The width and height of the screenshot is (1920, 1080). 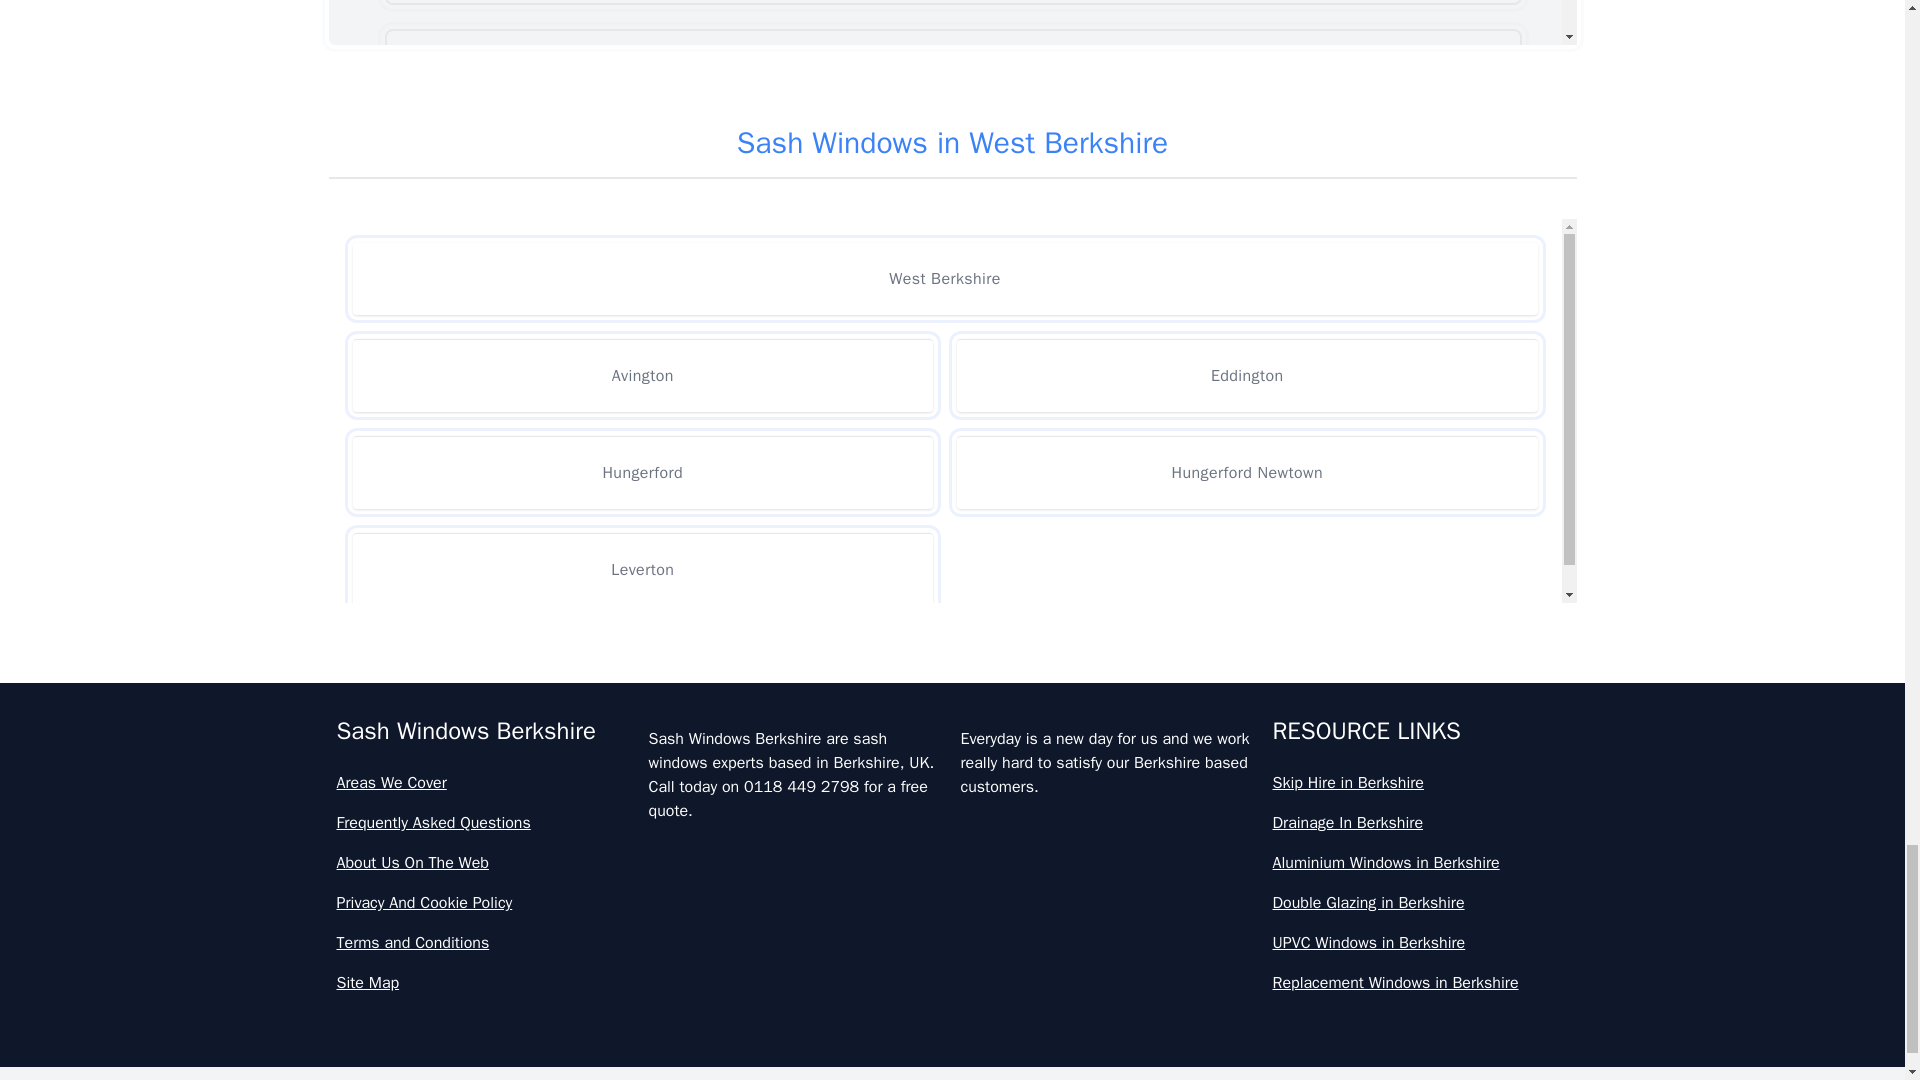 What do you see at coordinates (1420, 942) in the screenshot?
I see `UPVC Windows in Berkshire` at bounding box center [1420, 942].